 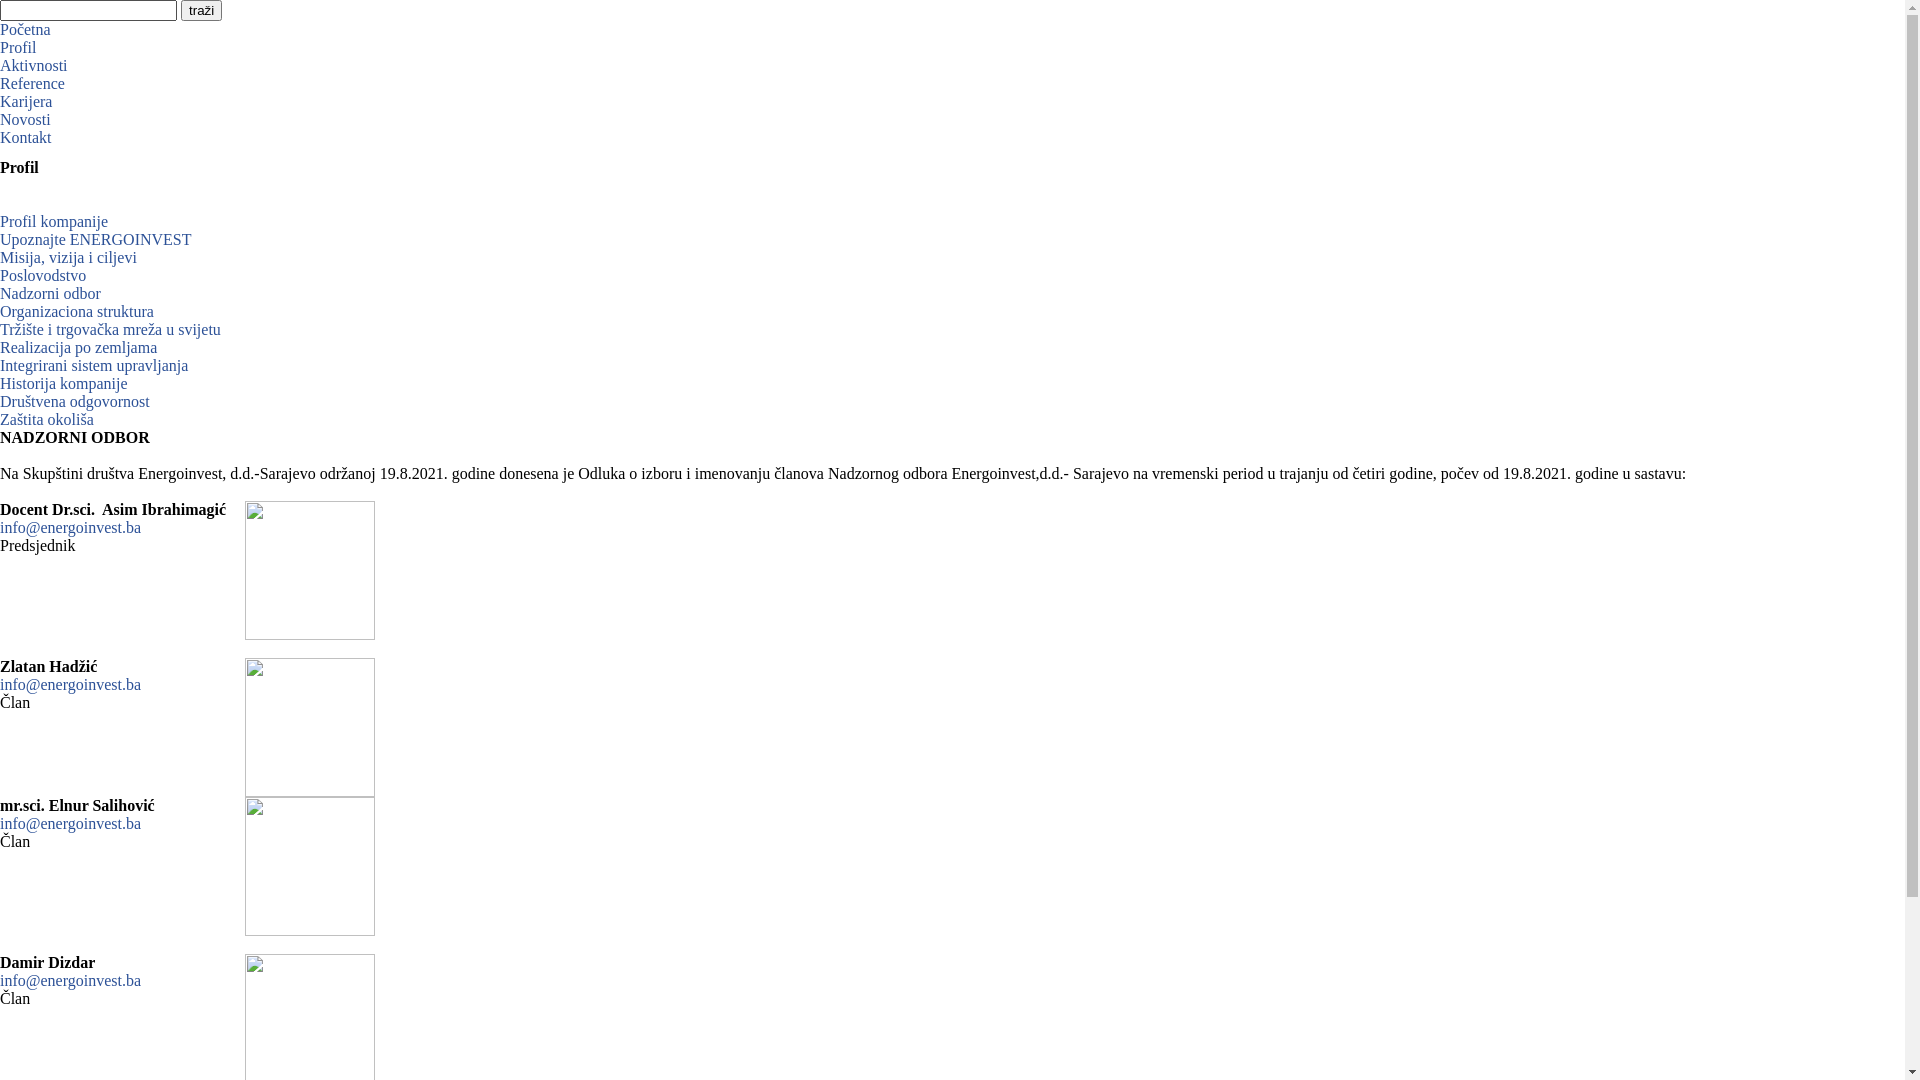 I want to click on Aktivnosti, so click(x=34, y=66).